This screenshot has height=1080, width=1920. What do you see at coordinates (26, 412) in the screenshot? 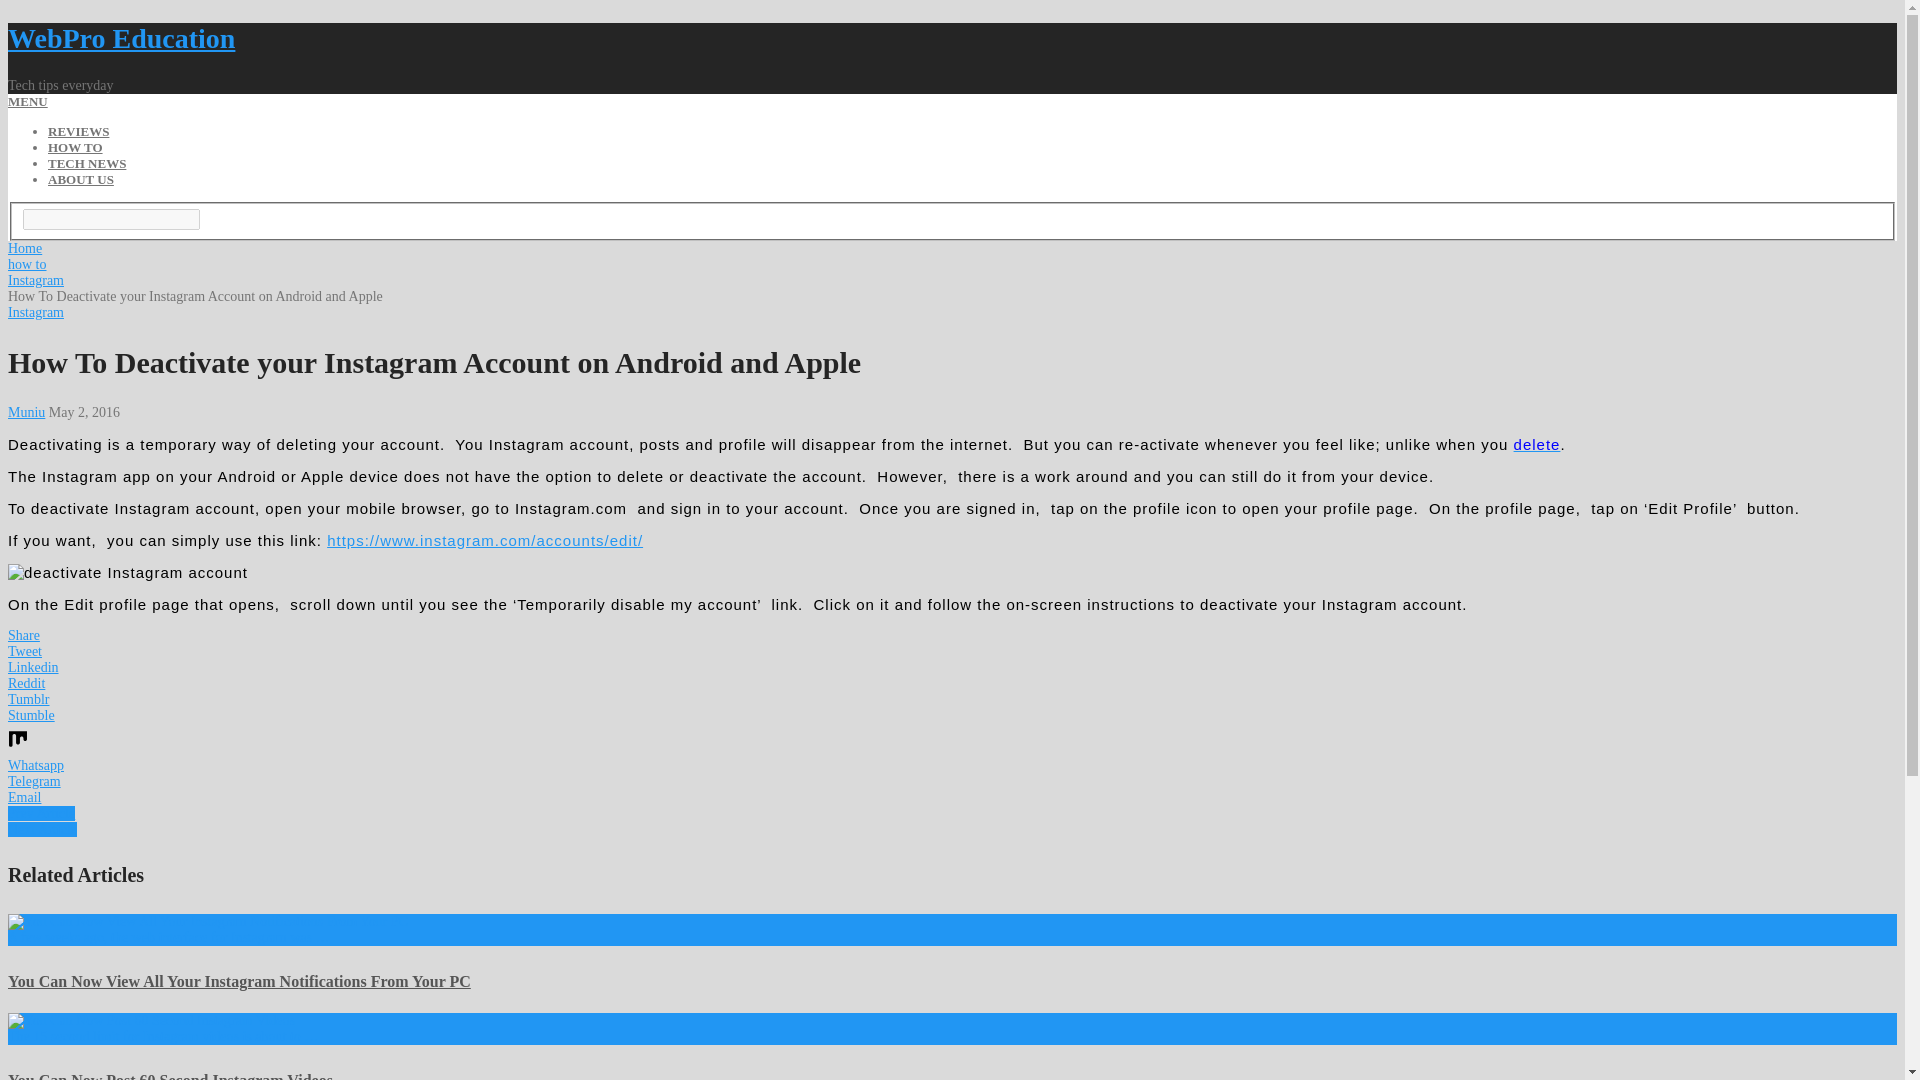
I see `Posts by Muniu` at bounding box center [26, 412].